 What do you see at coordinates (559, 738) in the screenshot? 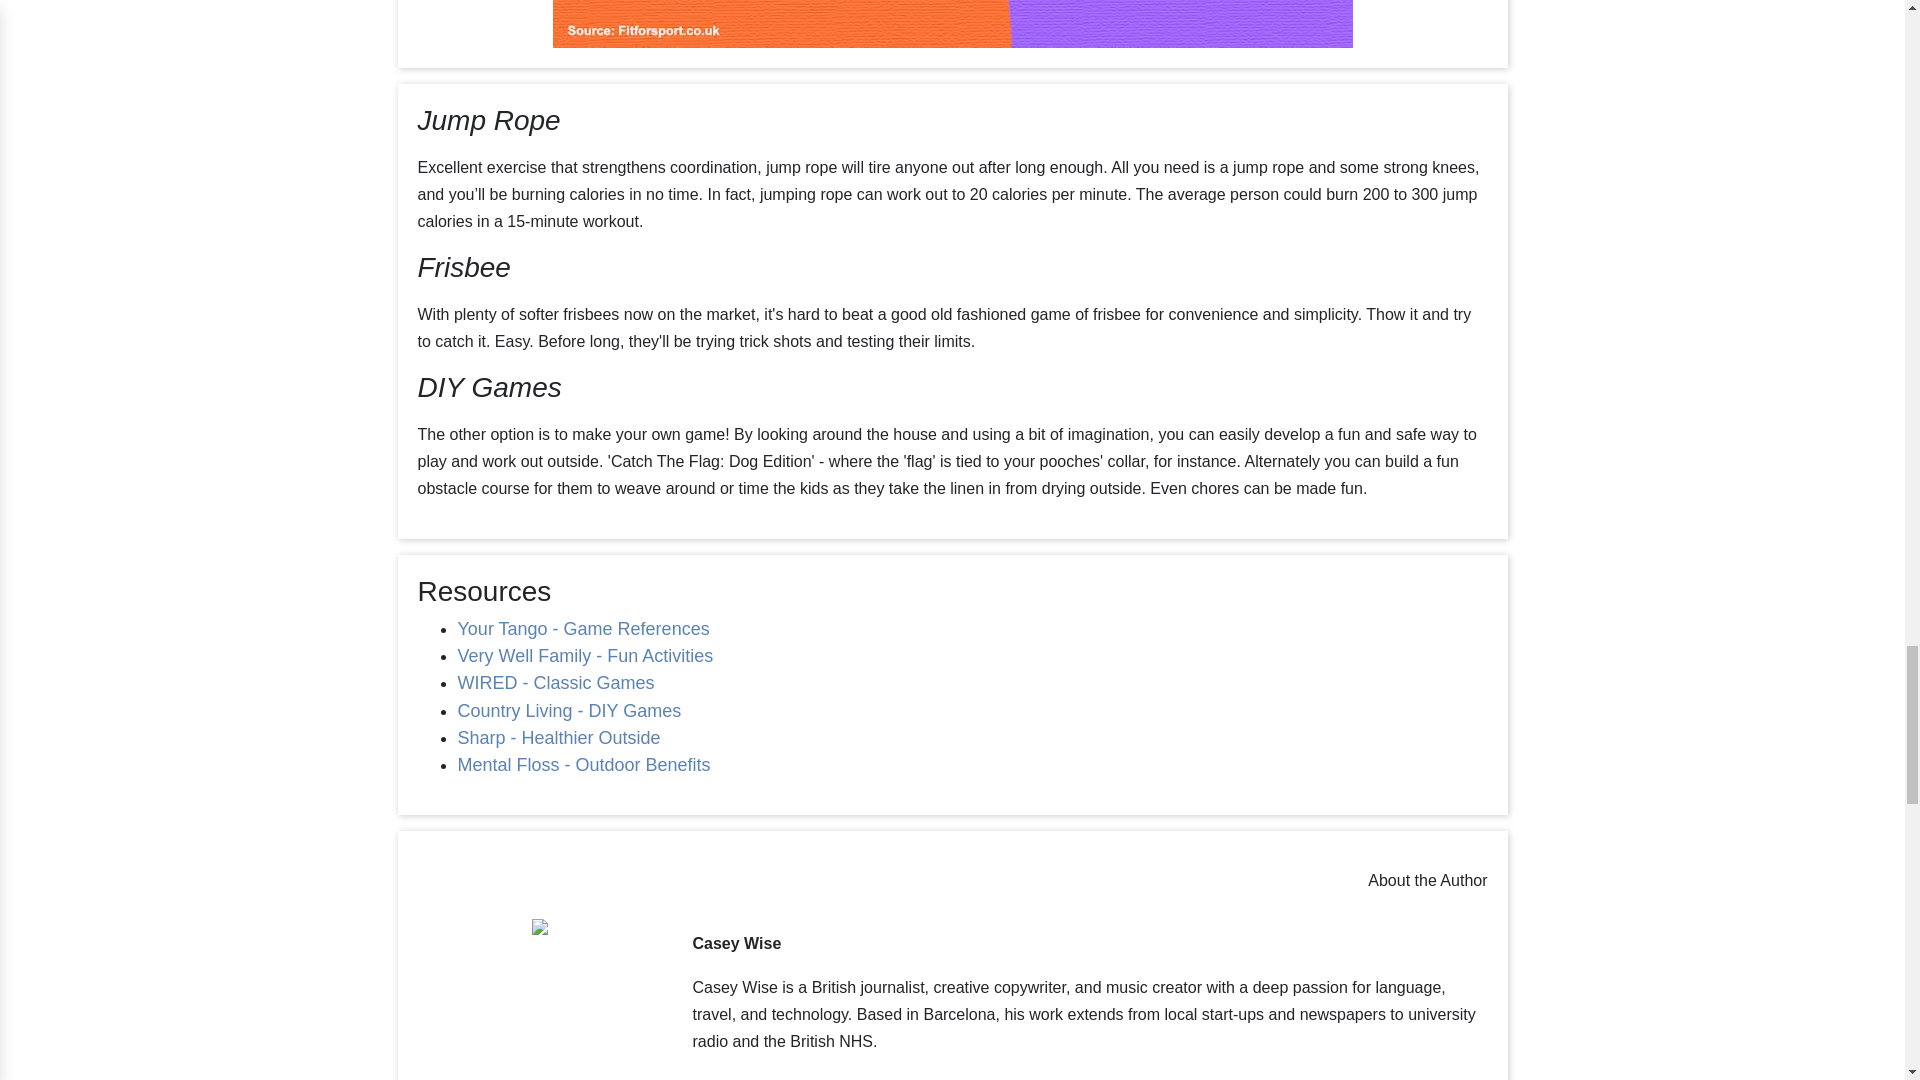
I see `Sharp - Healthier Outside` at bounding box center [559, 738].